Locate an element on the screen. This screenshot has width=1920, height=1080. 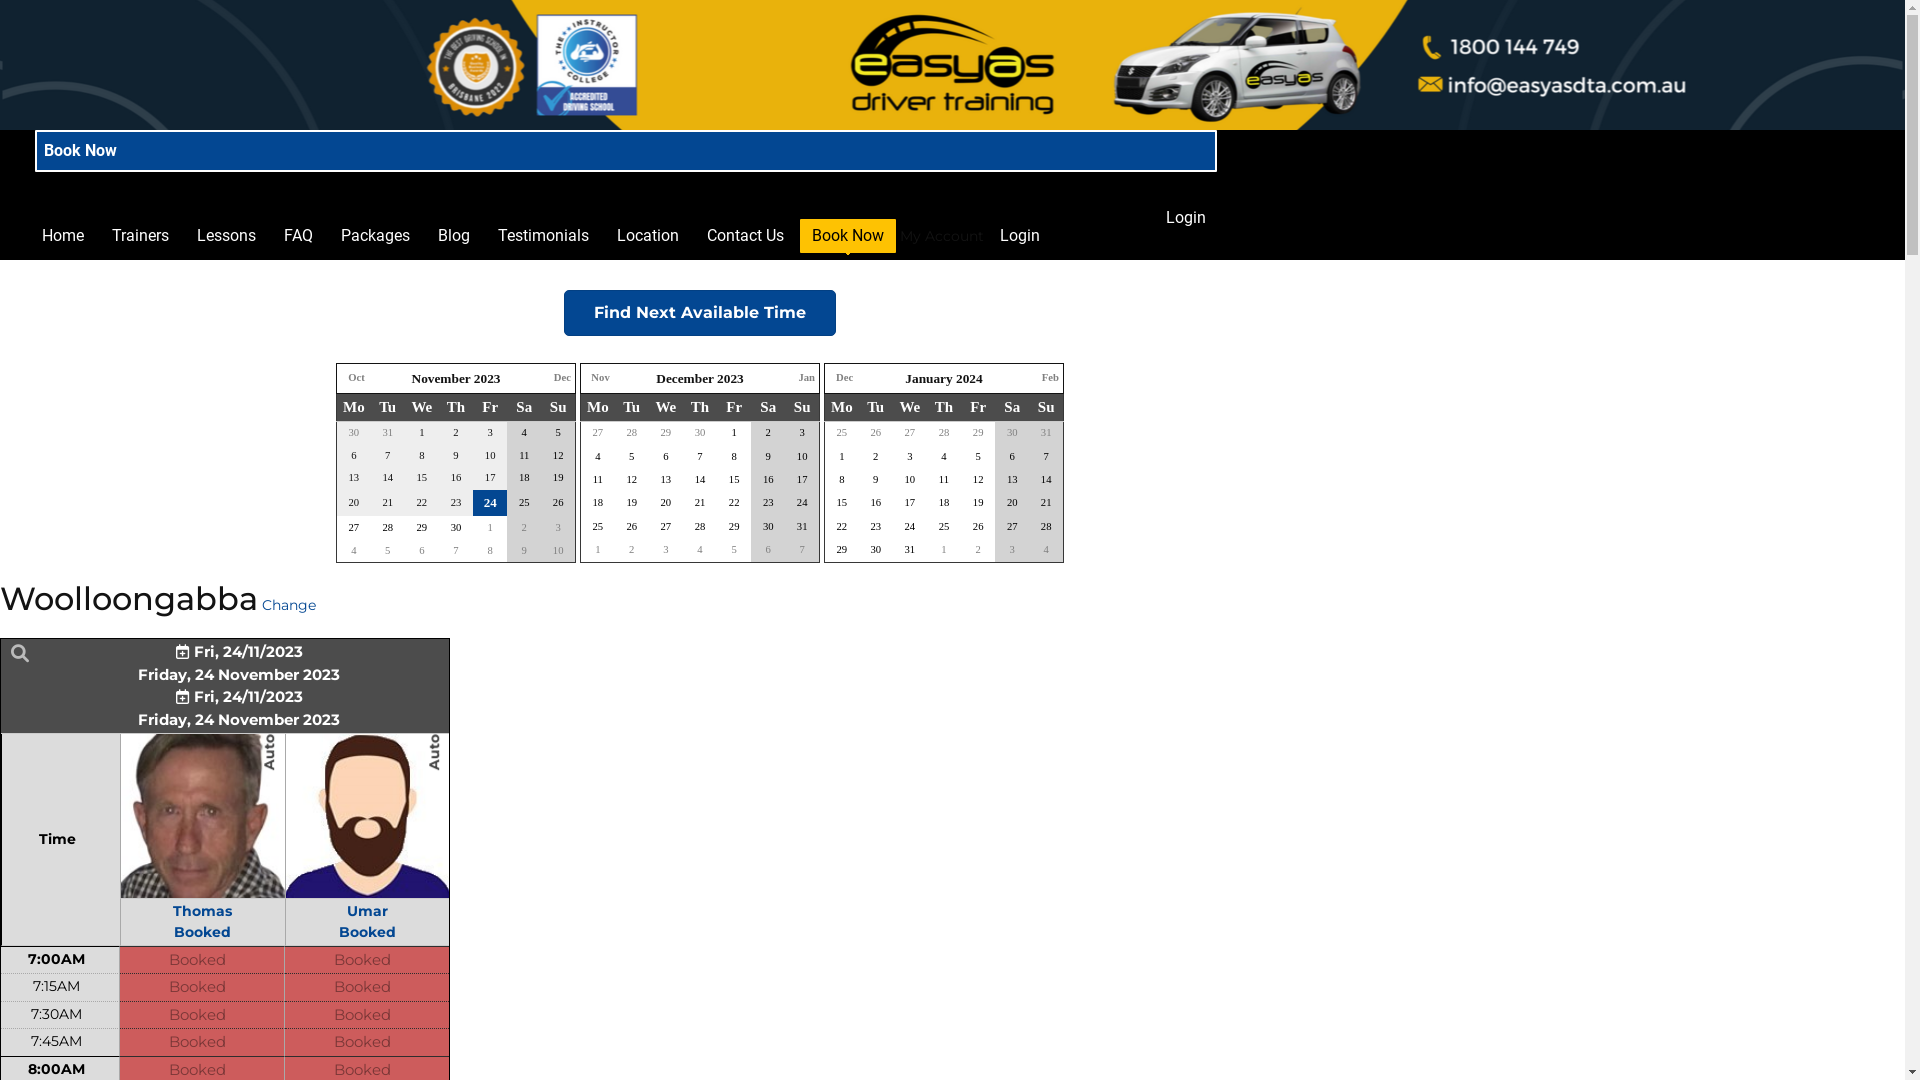
24 is located at coordinates (802, 502).